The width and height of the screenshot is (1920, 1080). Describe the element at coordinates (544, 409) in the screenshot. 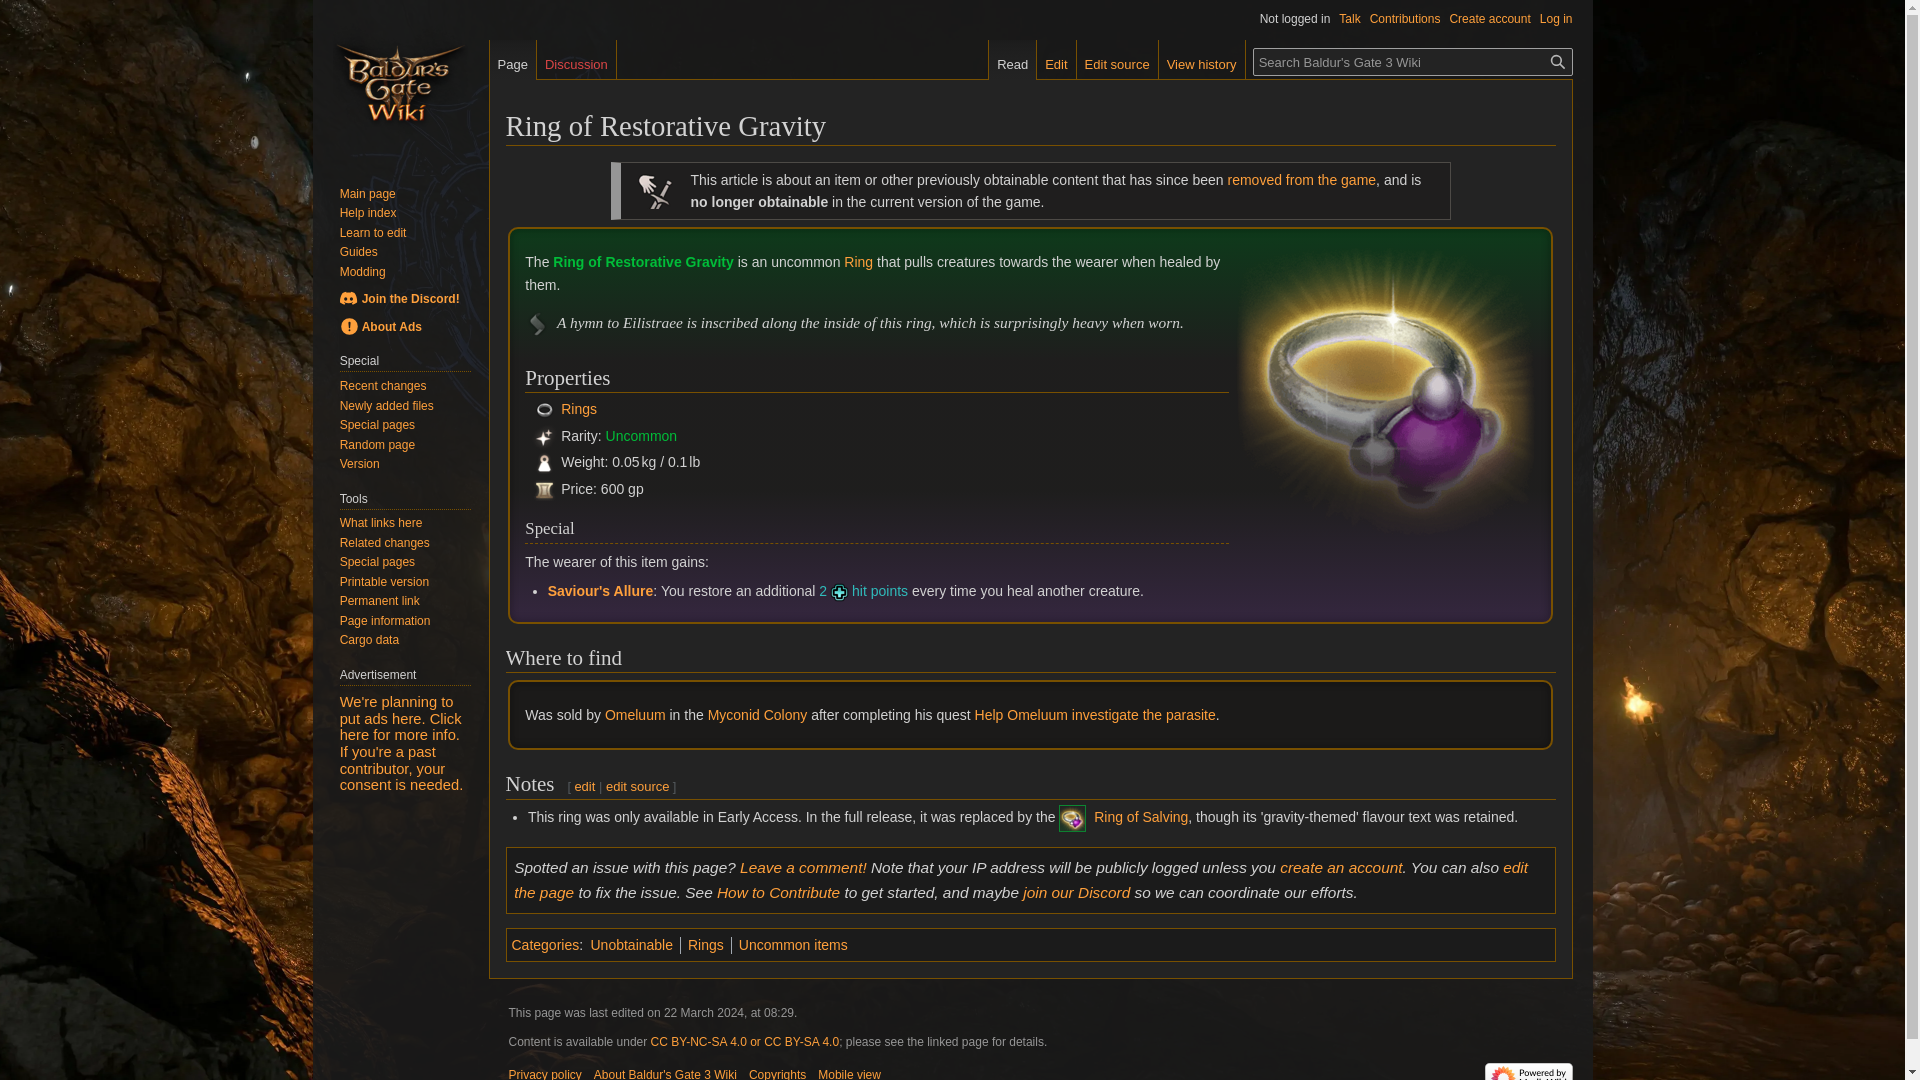

I see `Rings` at that location.